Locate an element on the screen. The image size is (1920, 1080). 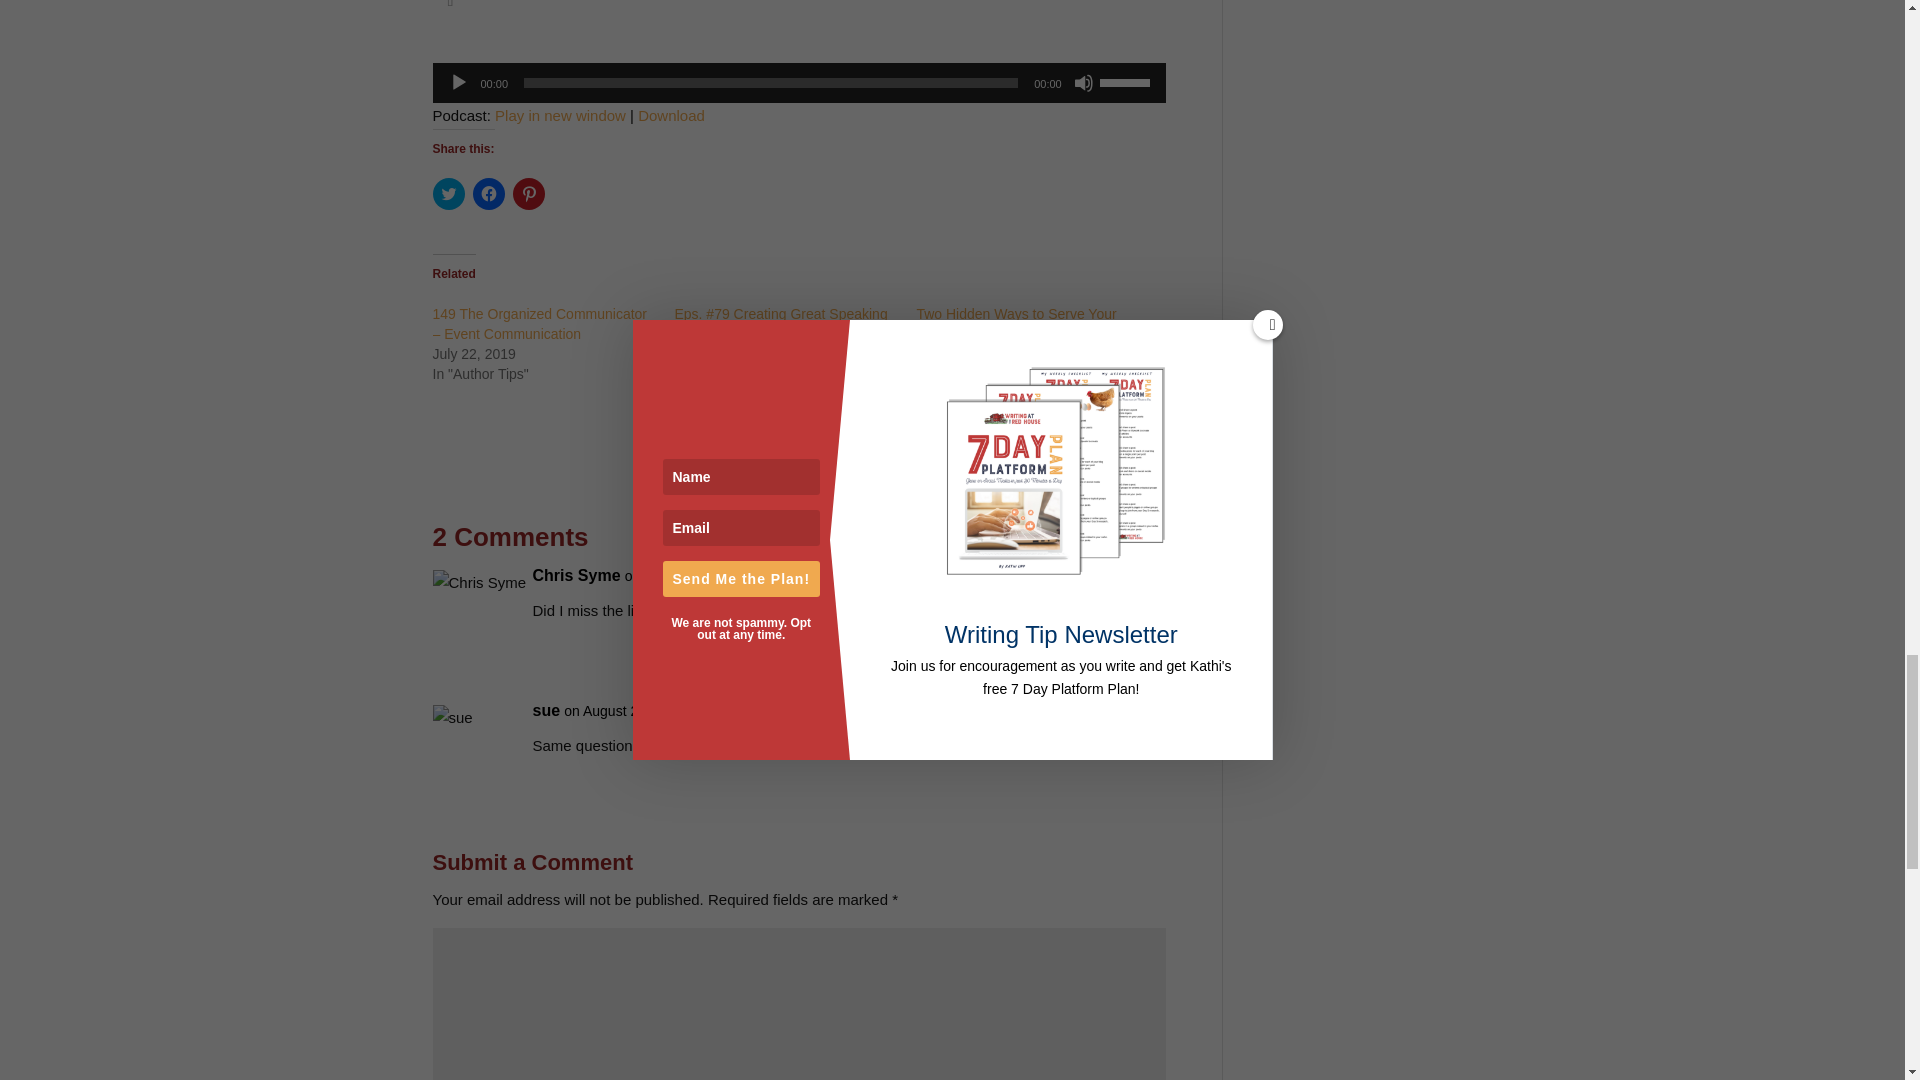
Play is located at coordinates (458, 82).